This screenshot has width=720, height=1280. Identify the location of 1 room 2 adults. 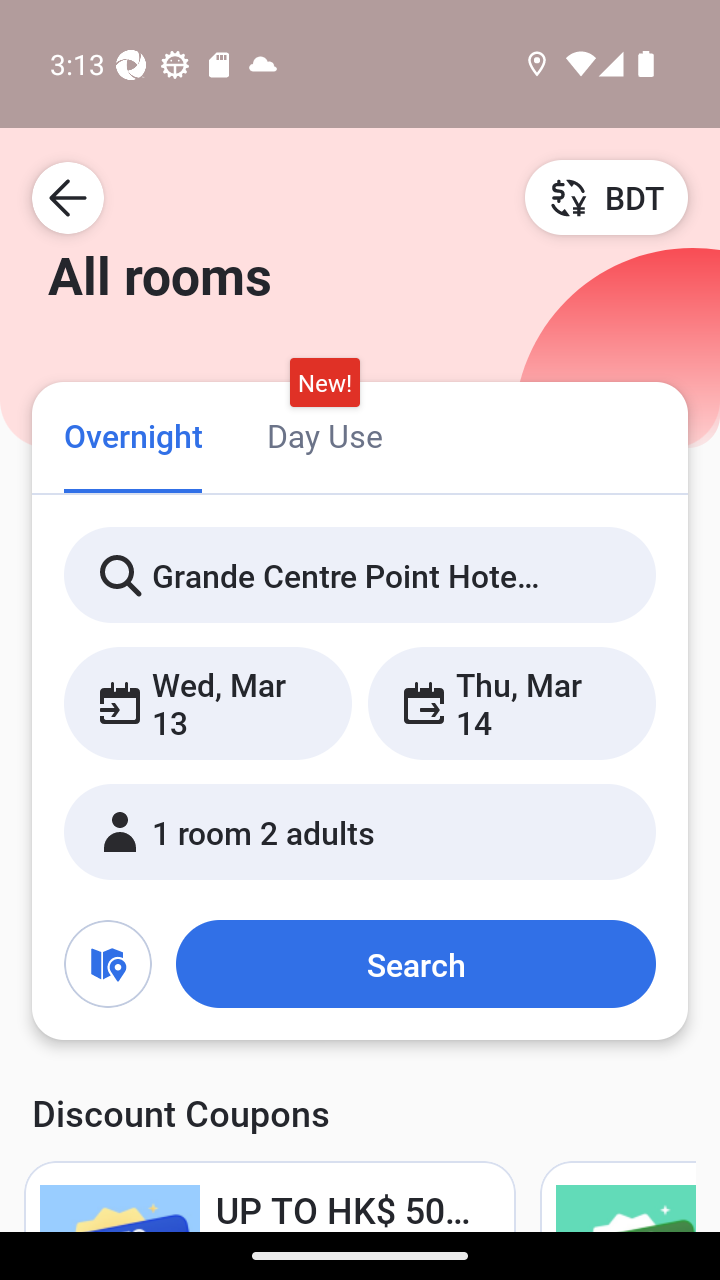
(360, 832).